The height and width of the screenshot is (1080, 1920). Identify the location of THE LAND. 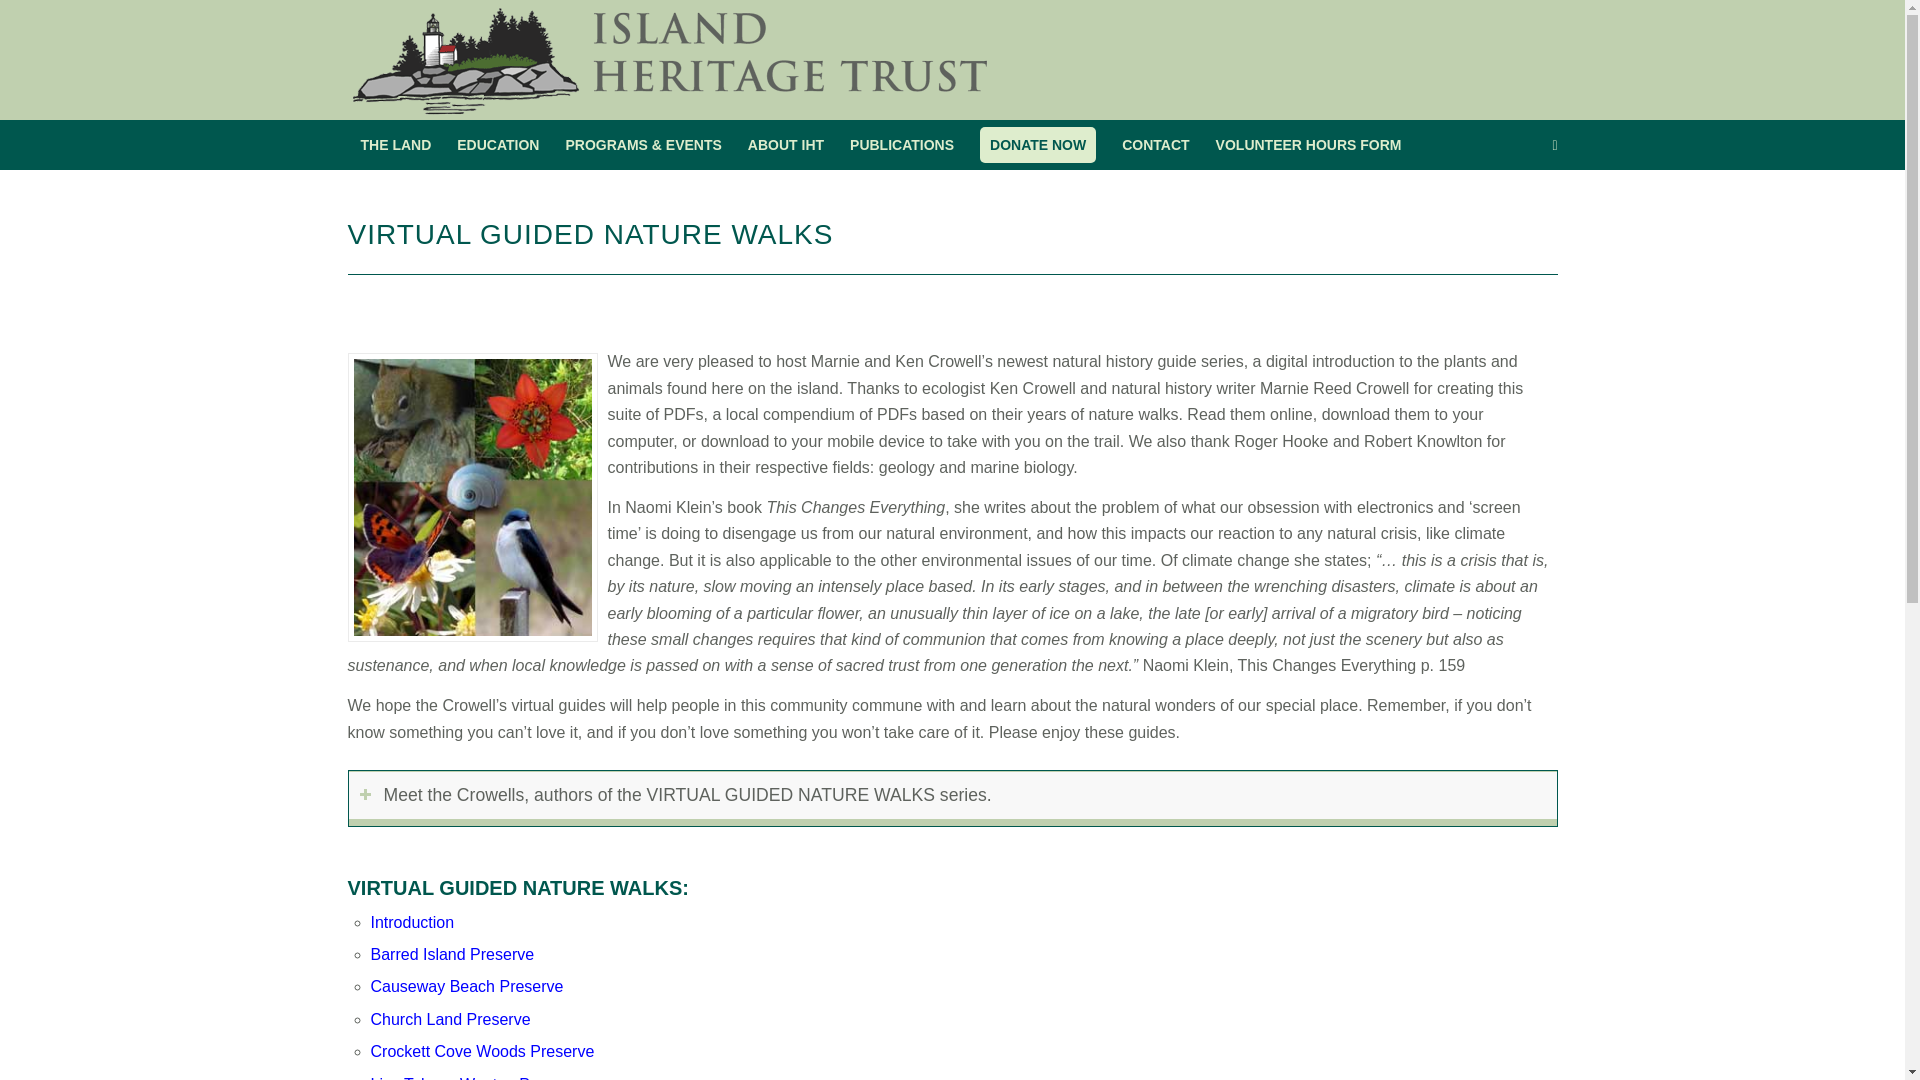
(396, 144).